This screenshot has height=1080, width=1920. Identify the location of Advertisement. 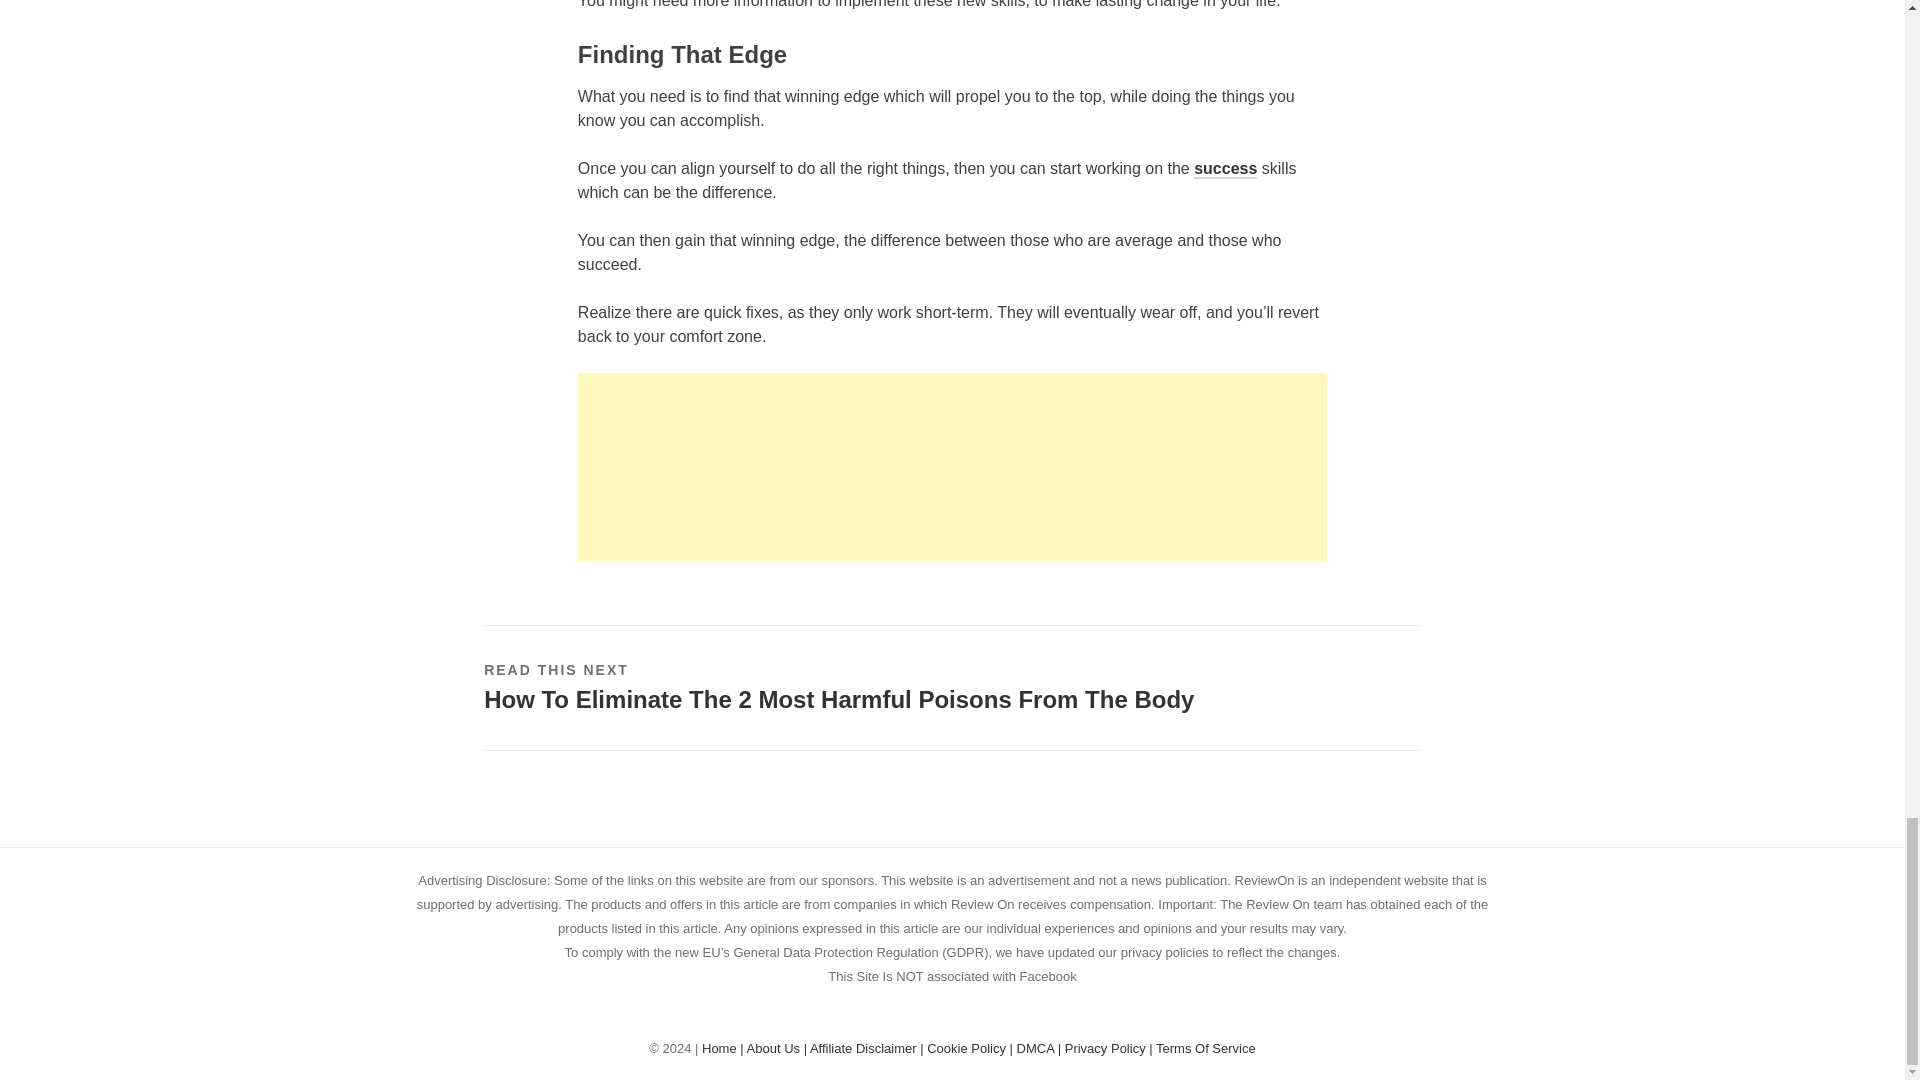
(952, 466).